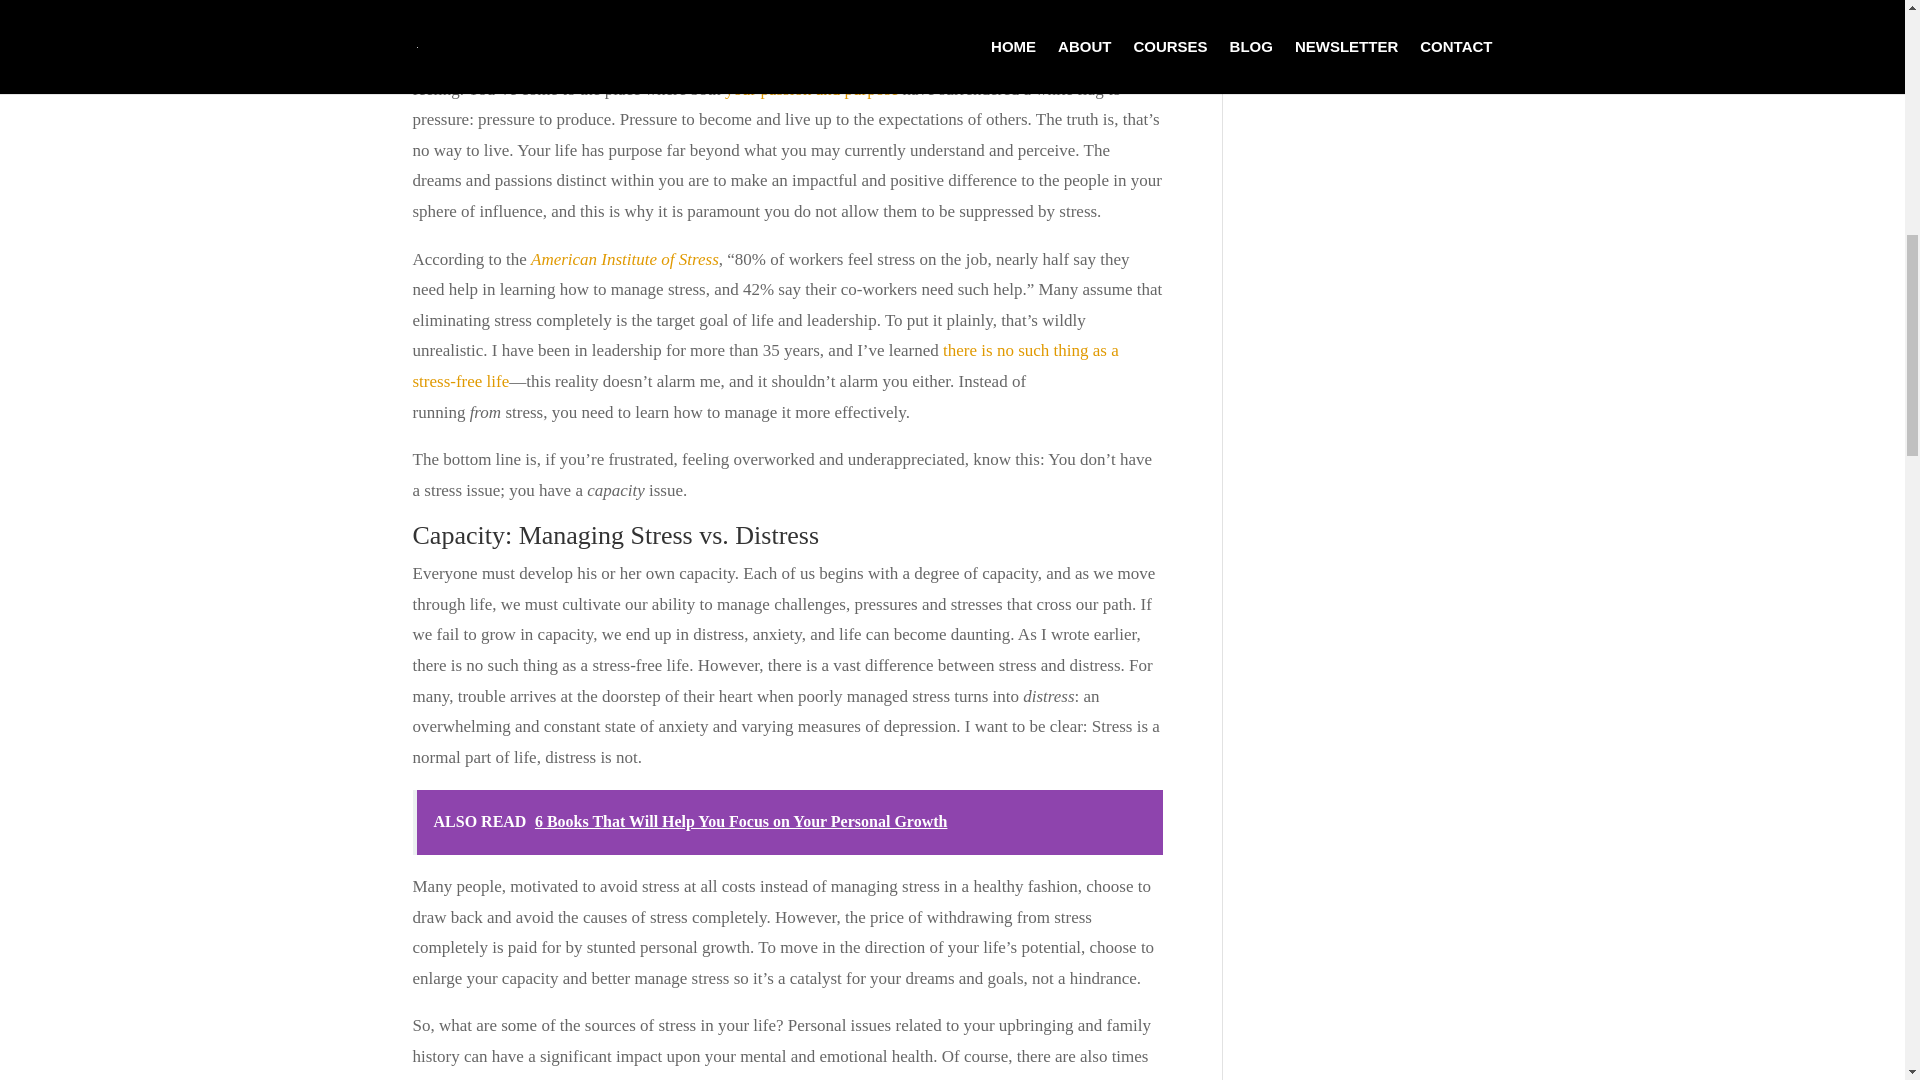  Describe the element at coordinates (812, 89) in the screenshot. I see `your passion and purpose` at that location.